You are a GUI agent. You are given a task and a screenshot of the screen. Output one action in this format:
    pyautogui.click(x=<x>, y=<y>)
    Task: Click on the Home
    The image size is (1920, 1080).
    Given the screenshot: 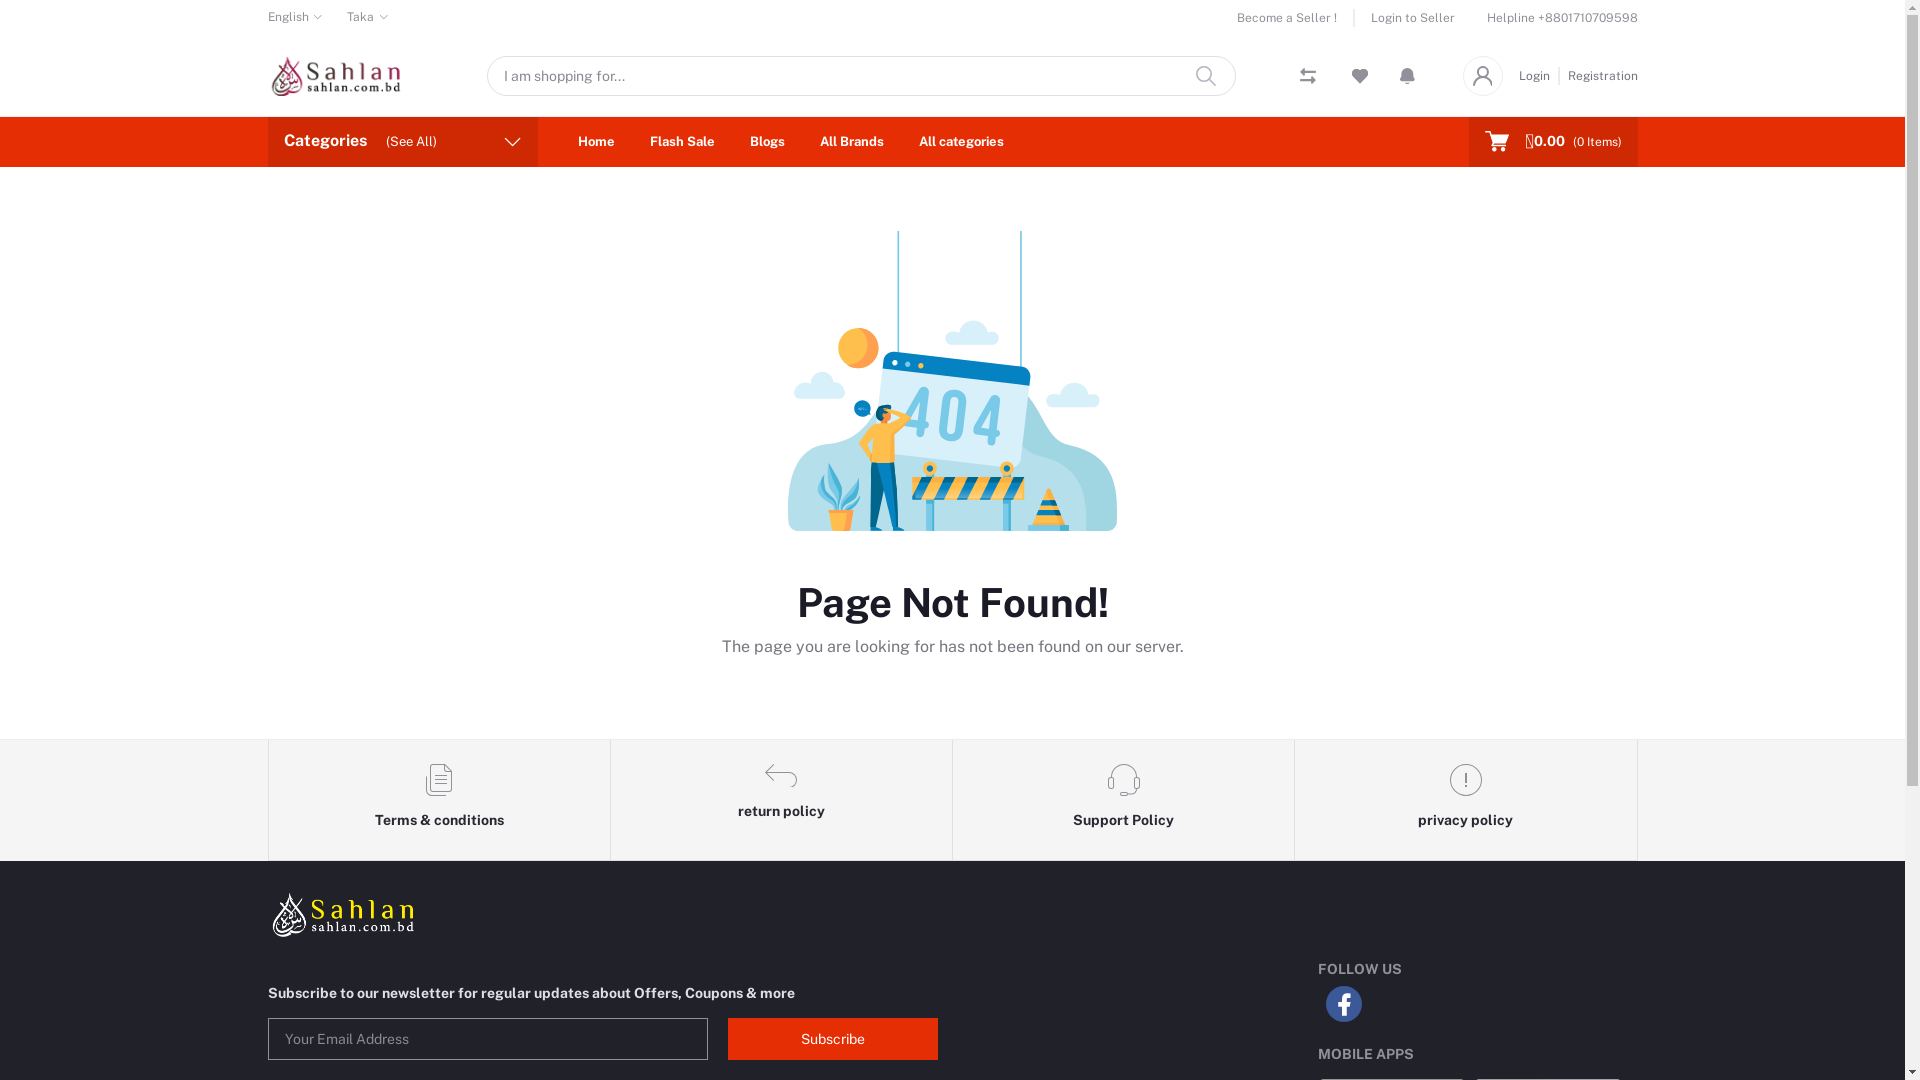 What is the action you would take?
    pyautogui.click(x=596, y=142)
    